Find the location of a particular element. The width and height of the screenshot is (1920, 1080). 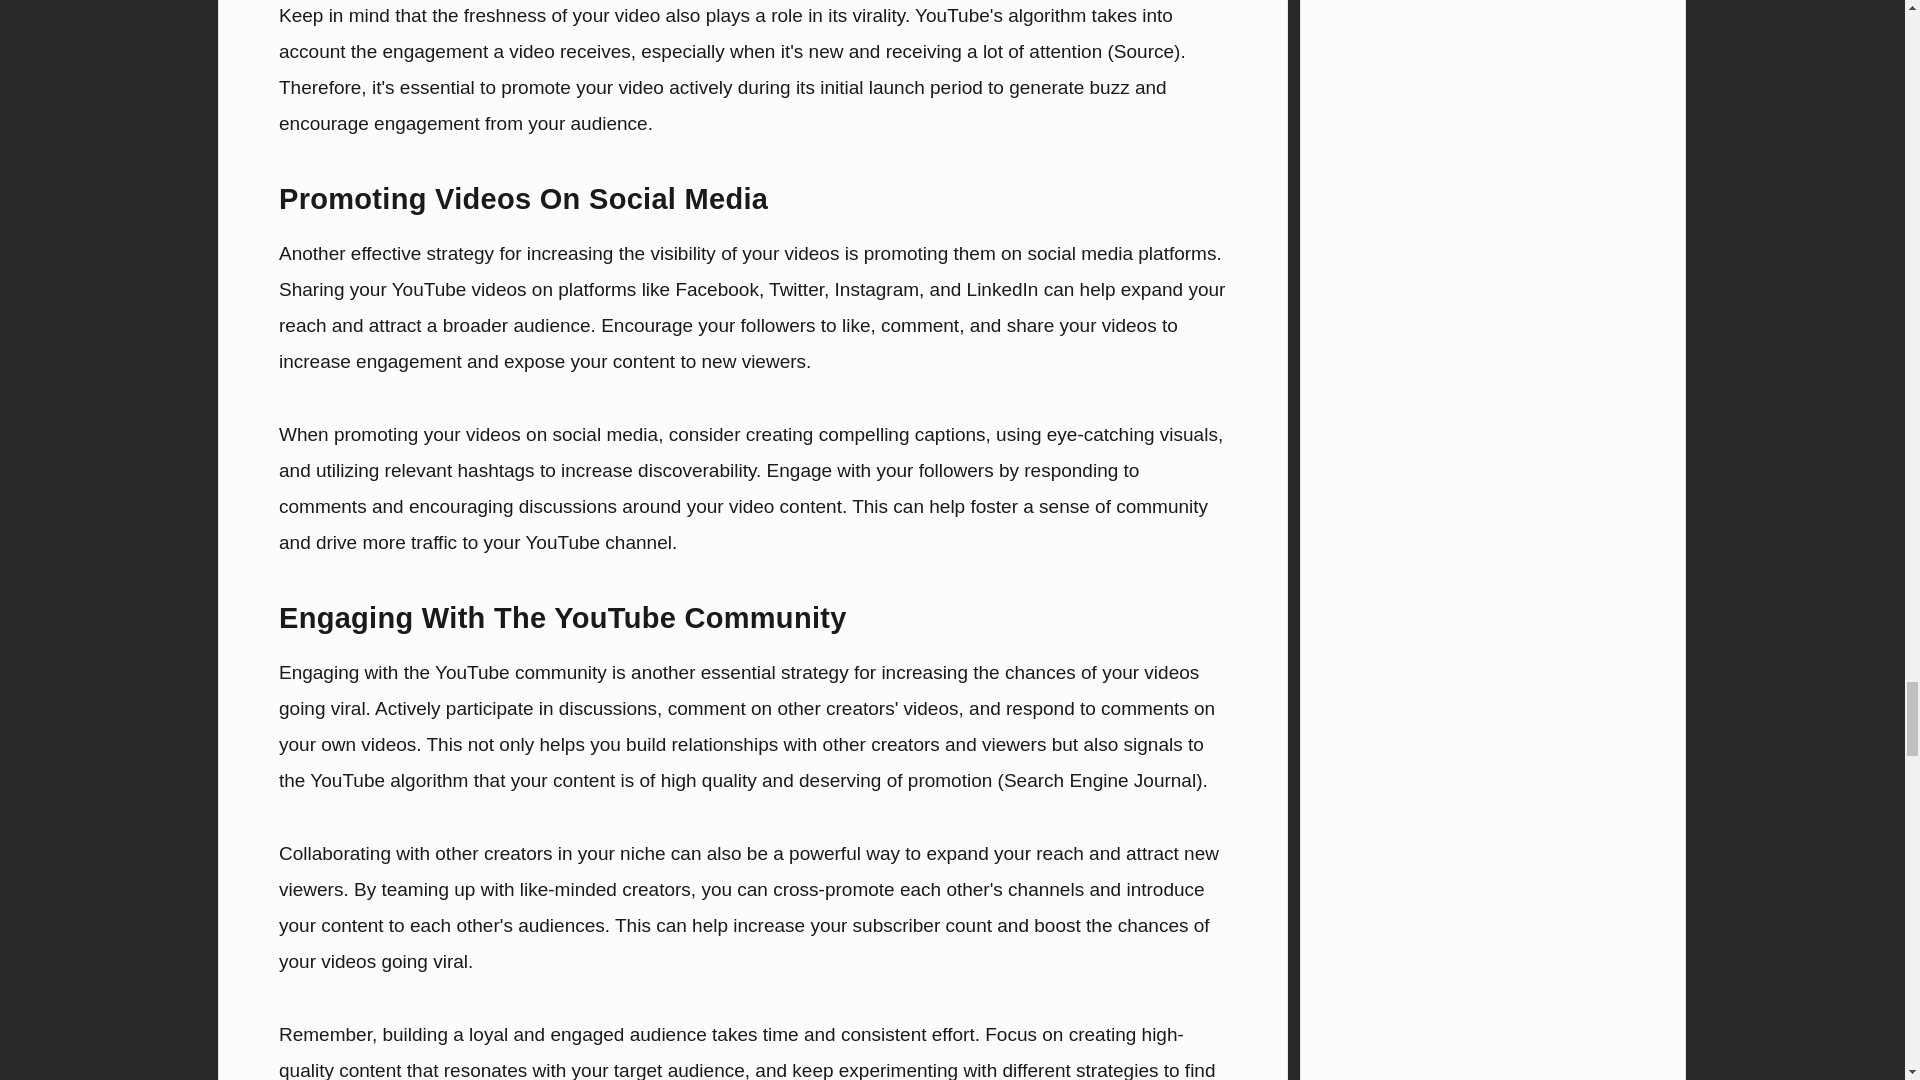

Source is located at coordinates (1143, 51).